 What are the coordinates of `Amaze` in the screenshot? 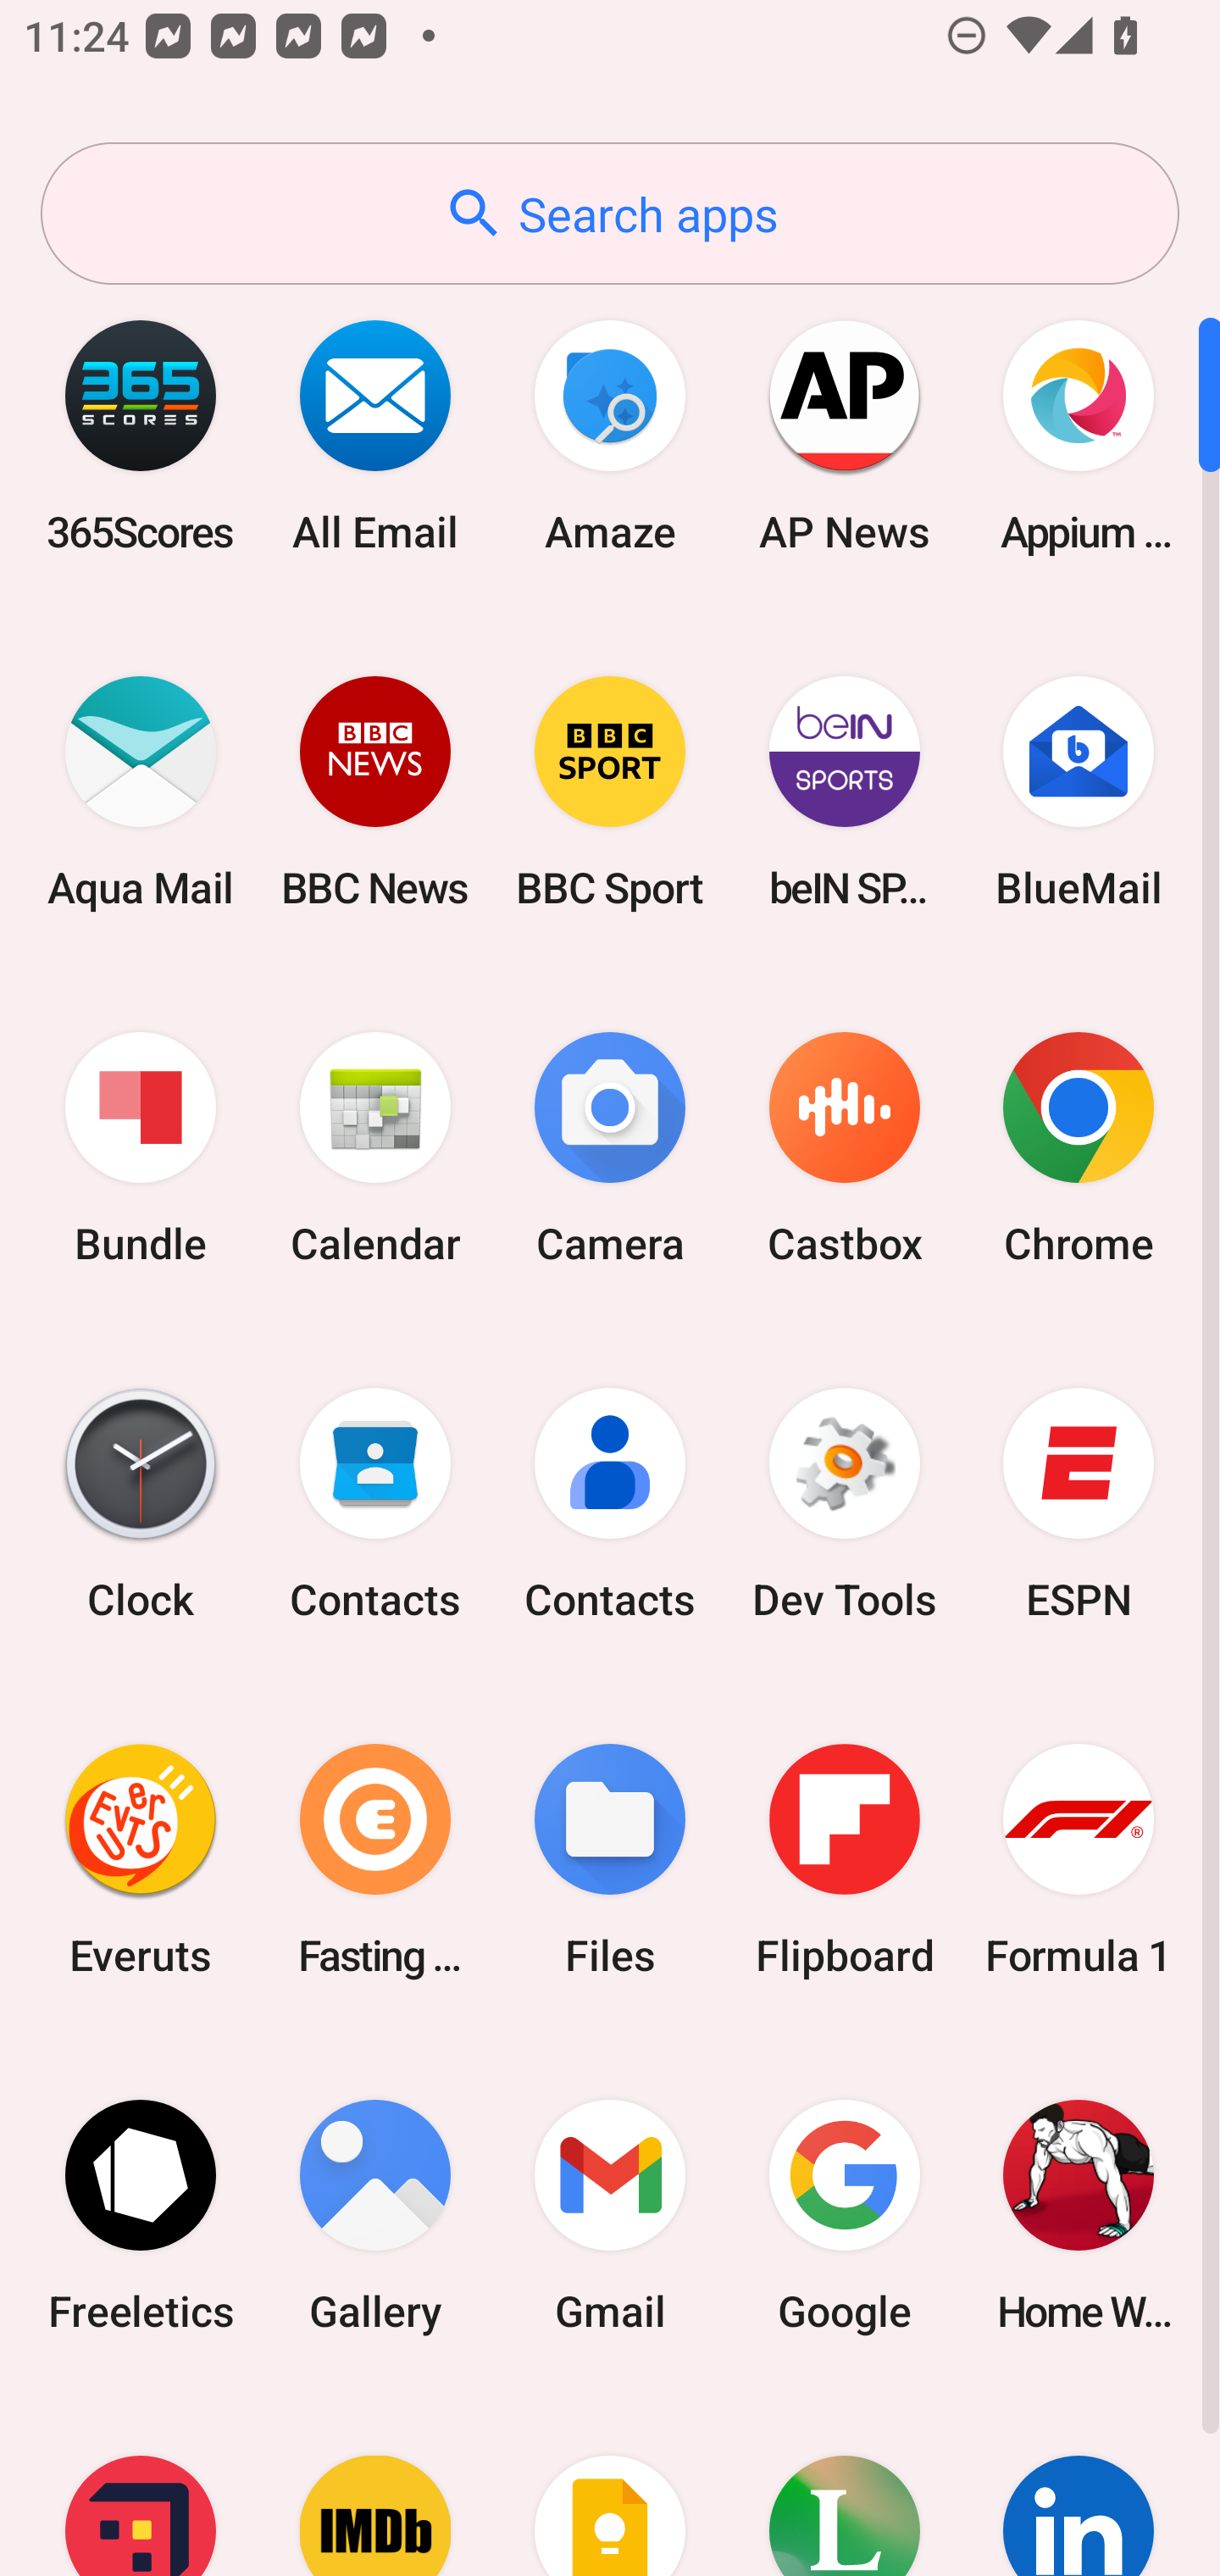 It's located at (610, 436).